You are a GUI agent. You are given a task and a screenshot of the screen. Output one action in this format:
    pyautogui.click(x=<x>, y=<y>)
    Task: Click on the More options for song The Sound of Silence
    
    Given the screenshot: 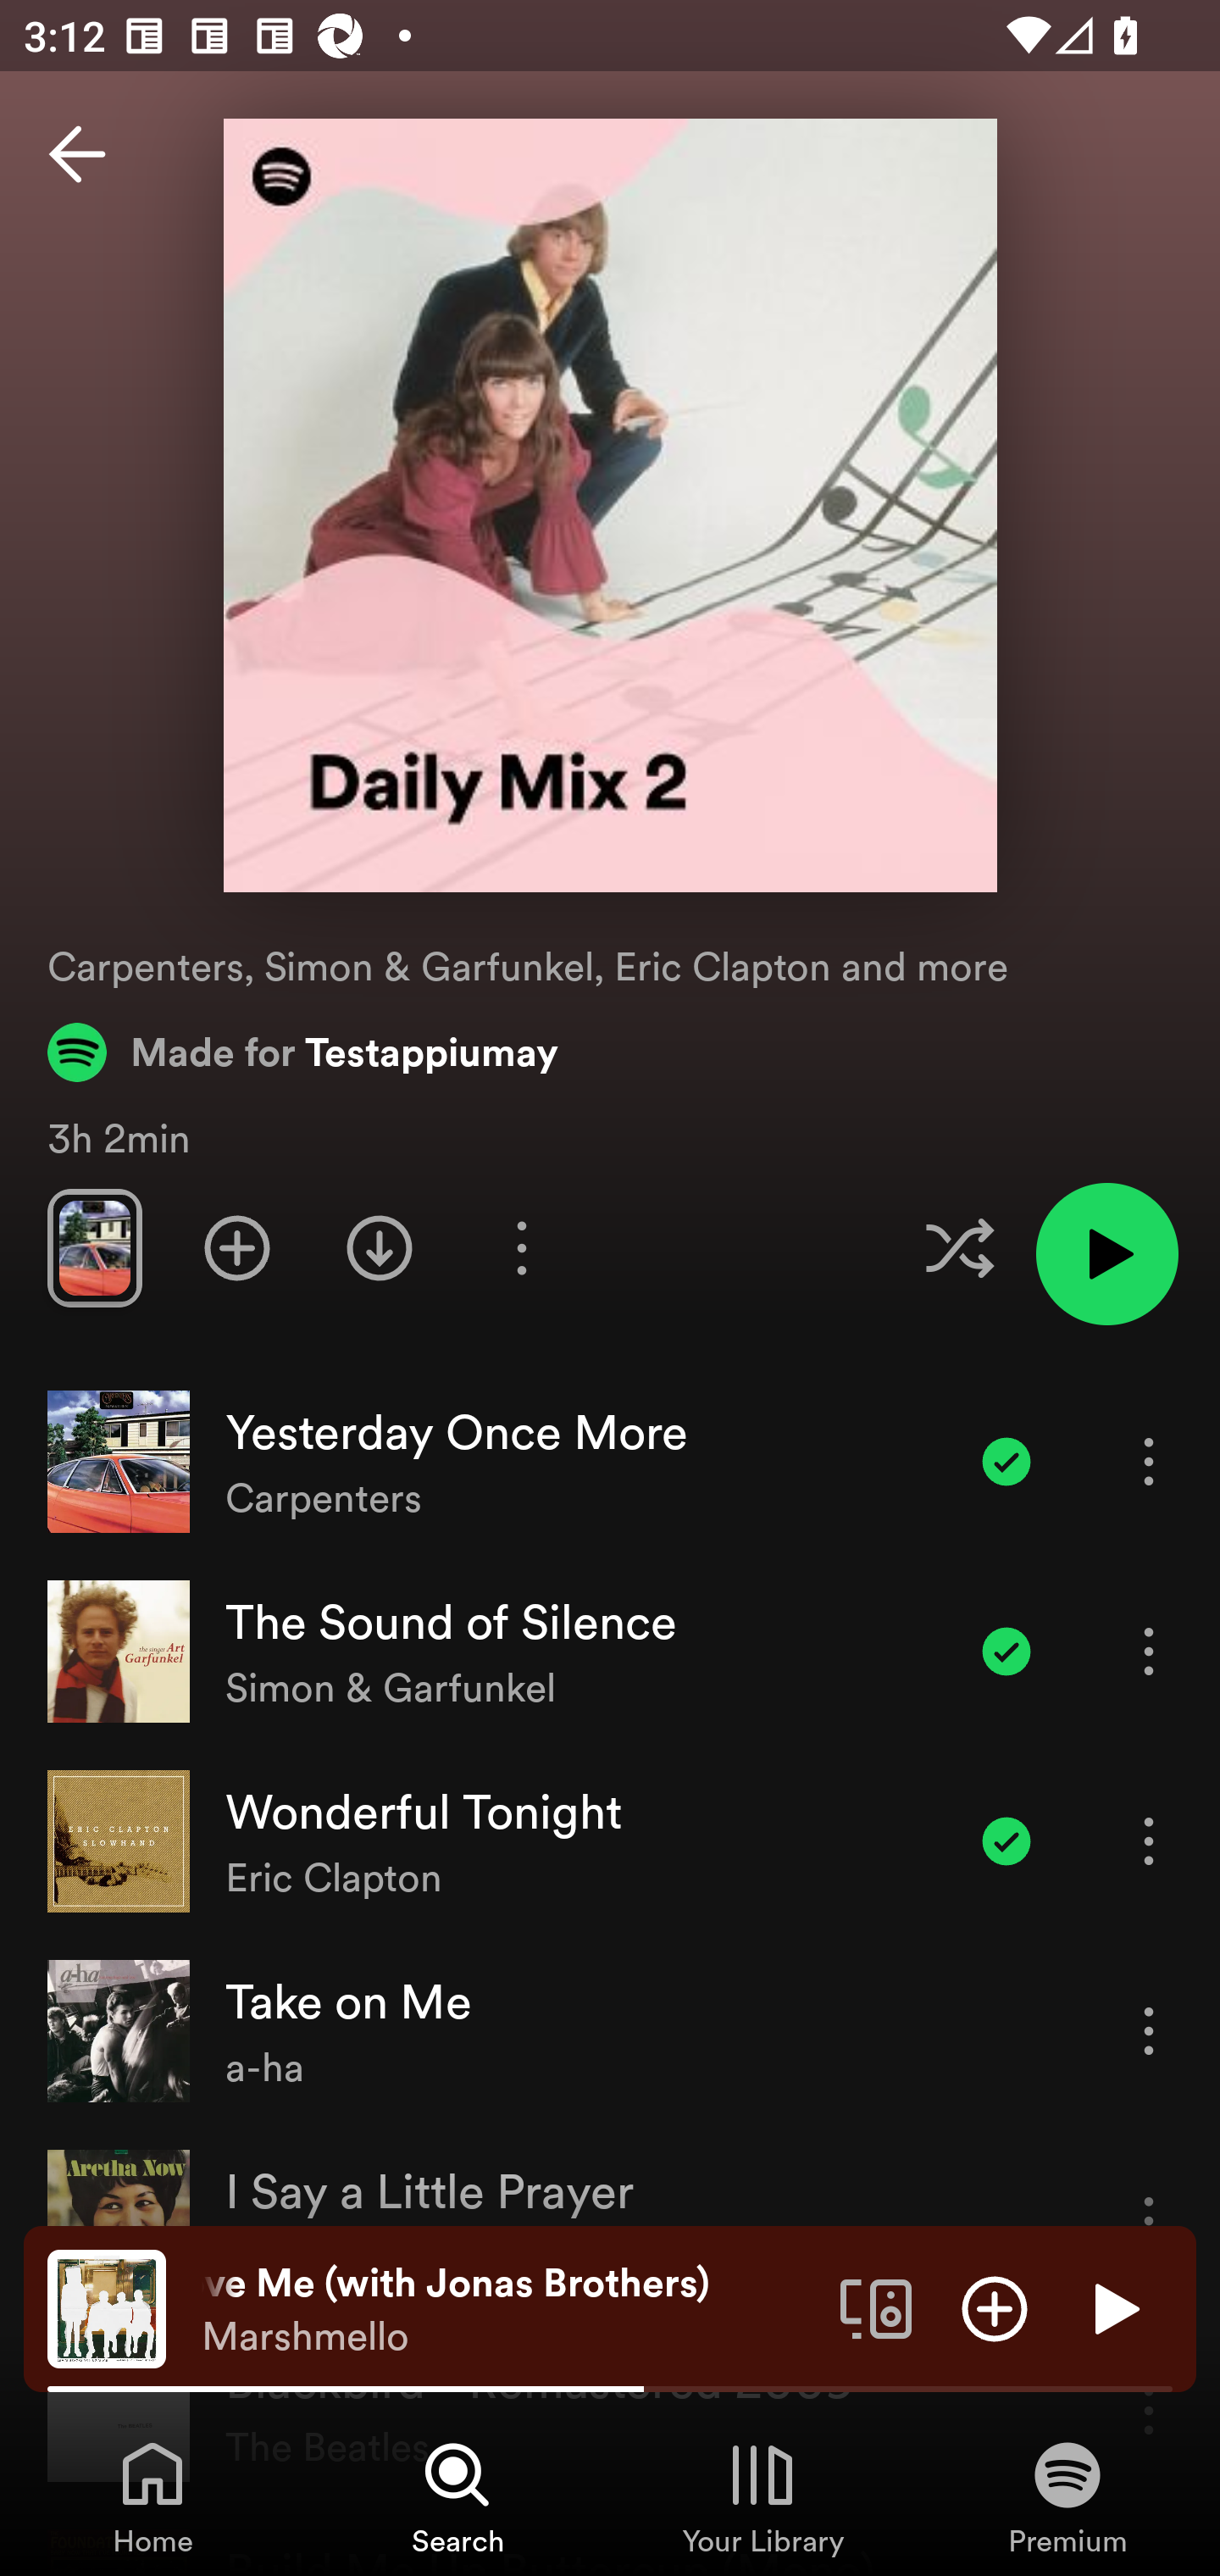 What is the action you would take?
    pyautogui.click(x=1149, y=1651)
    